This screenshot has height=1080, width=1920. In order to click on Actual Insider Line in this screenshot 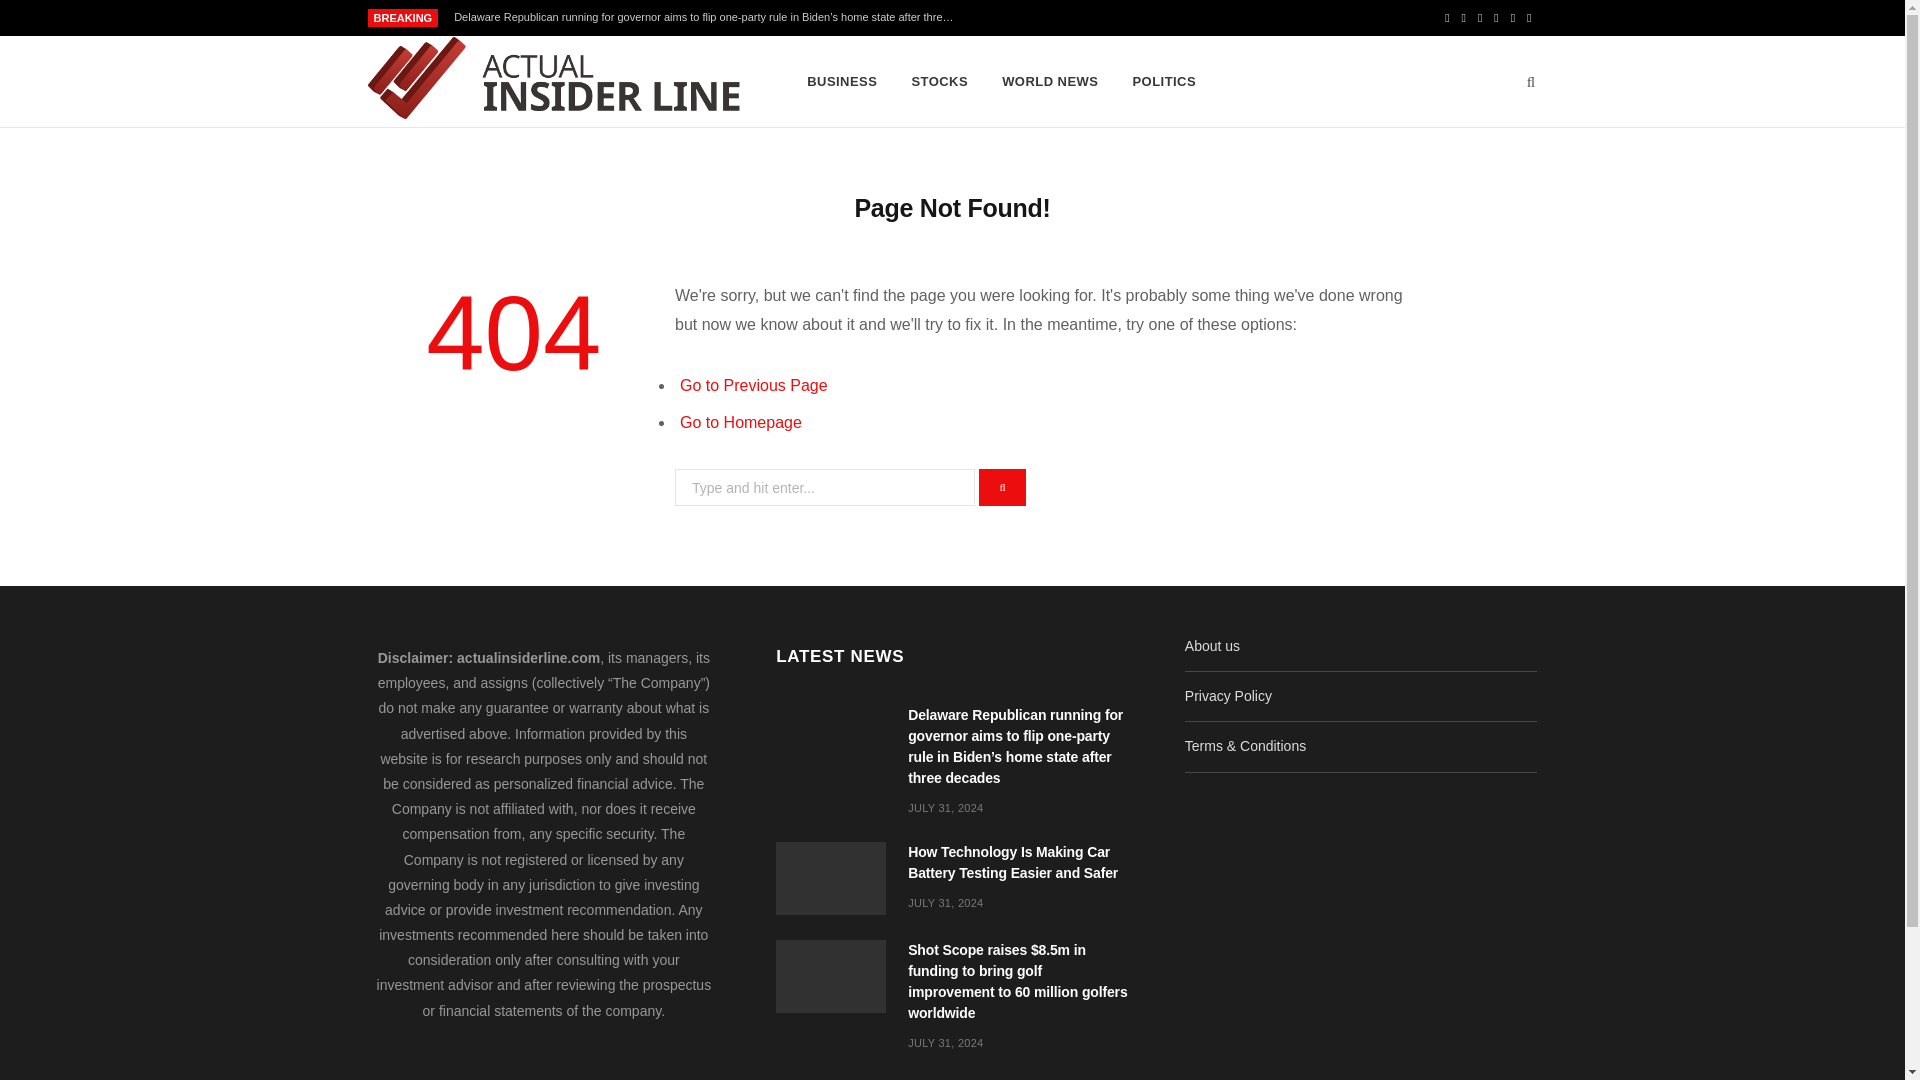, I will do `click(556, 82)`.